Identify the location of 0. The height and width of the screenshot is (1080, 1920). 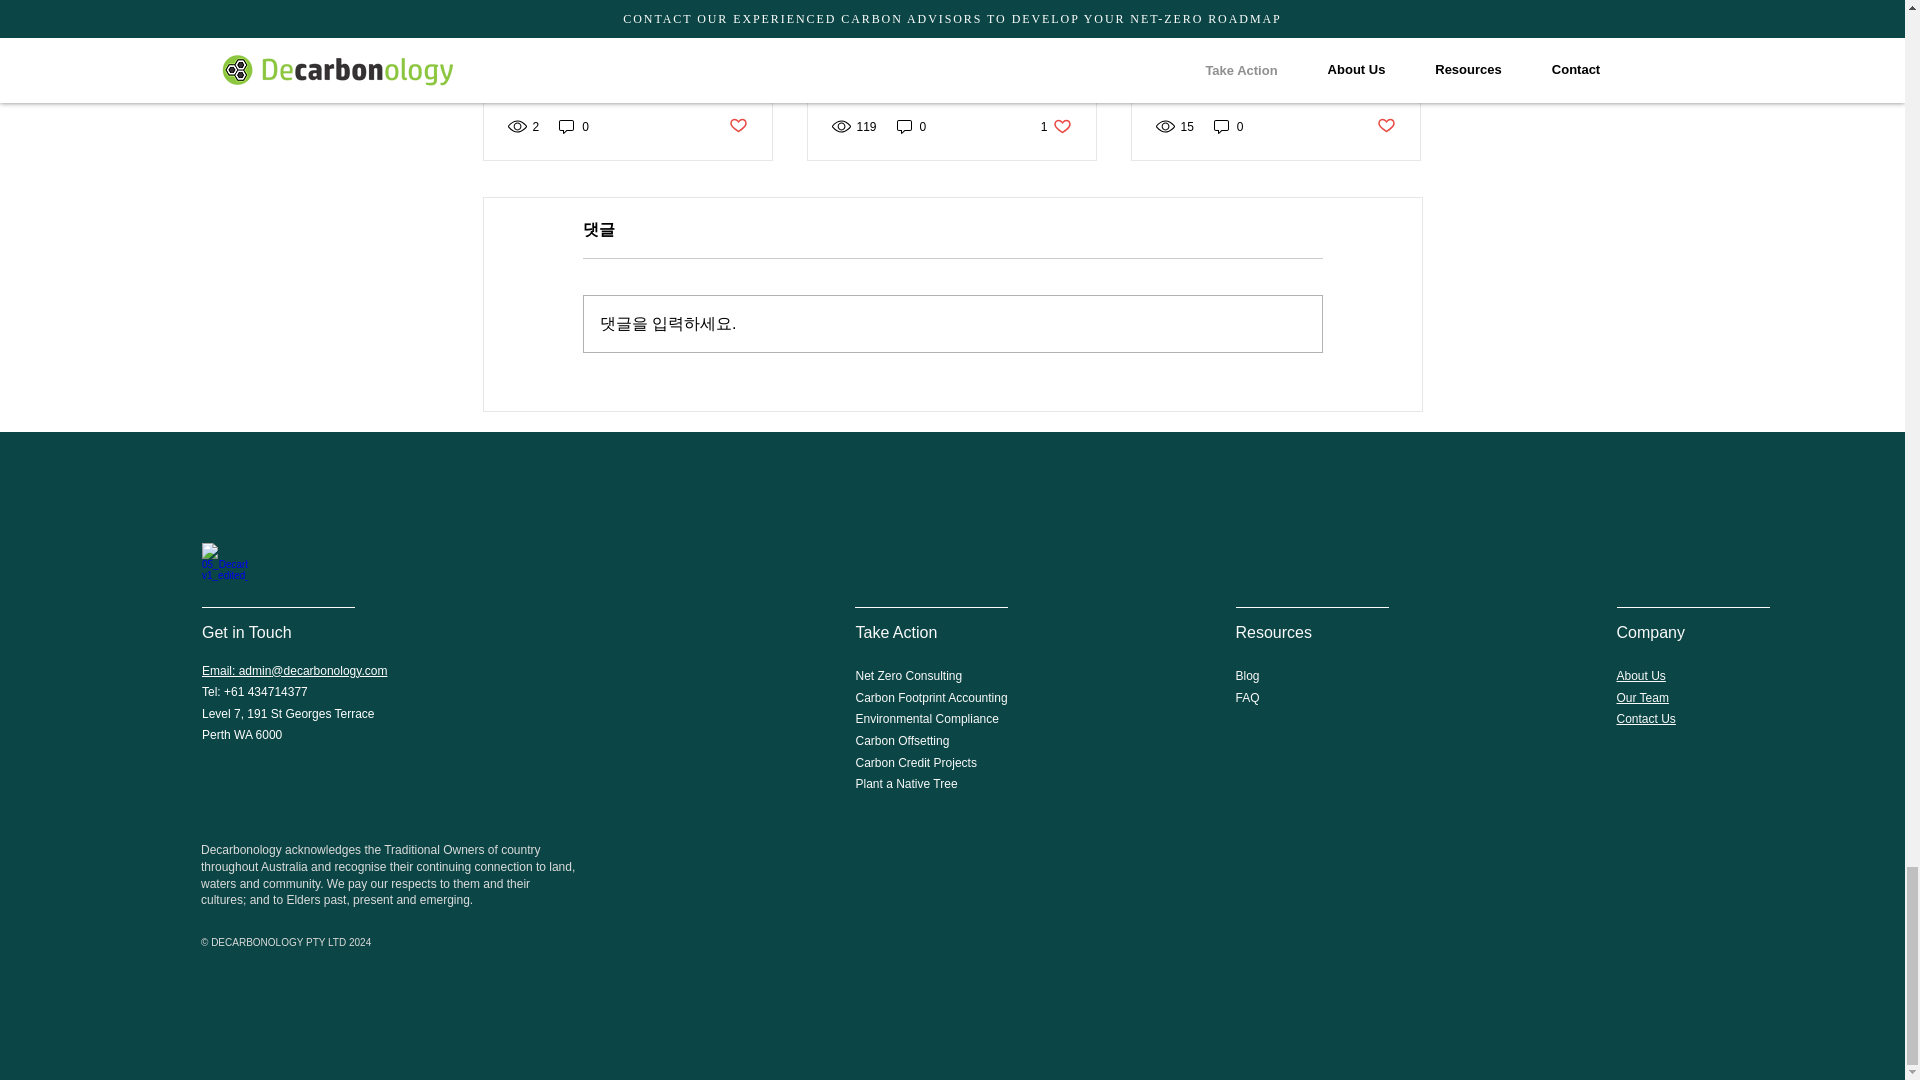
(912, 126).